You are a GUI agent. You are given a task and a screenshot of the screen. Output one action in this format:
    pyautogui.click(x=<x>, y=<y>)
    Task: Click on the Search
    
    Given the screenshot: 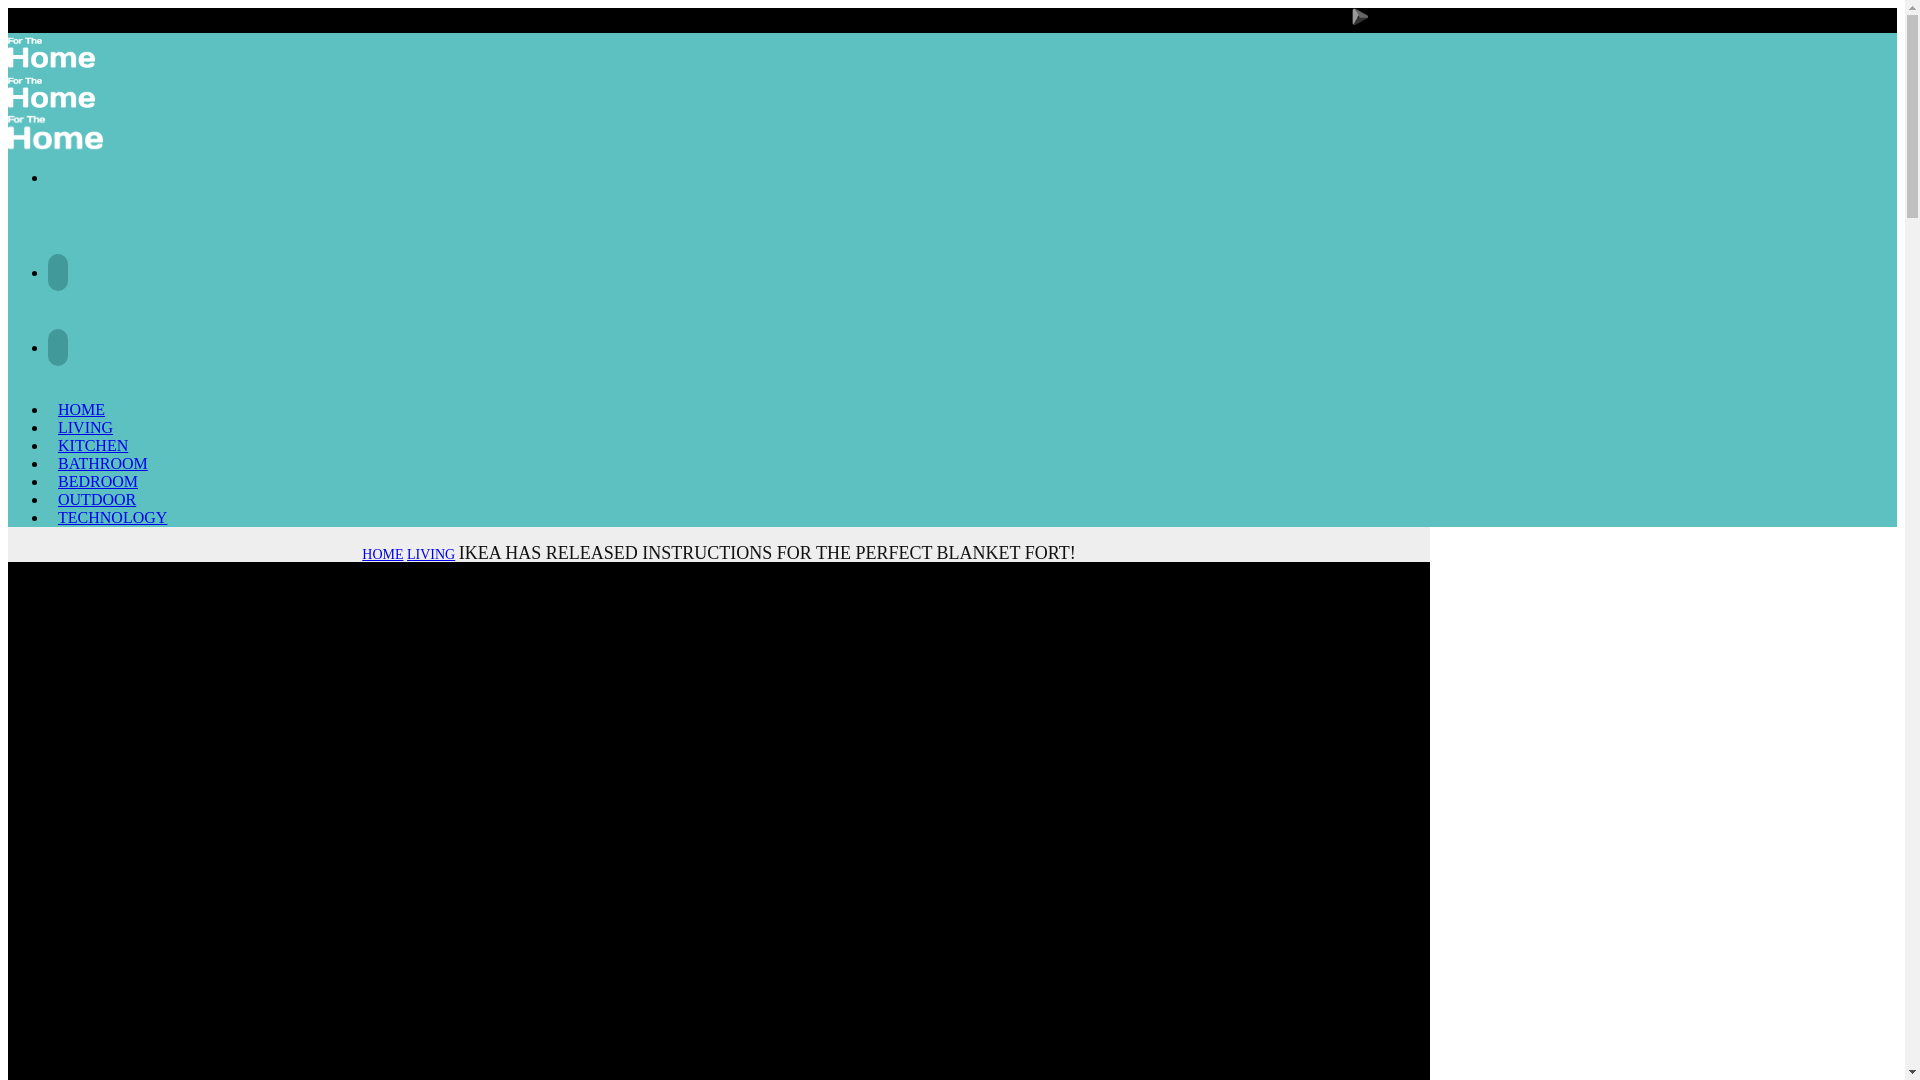 What is the action you would take?
    pyautogui.click(x=60, y=178)
    